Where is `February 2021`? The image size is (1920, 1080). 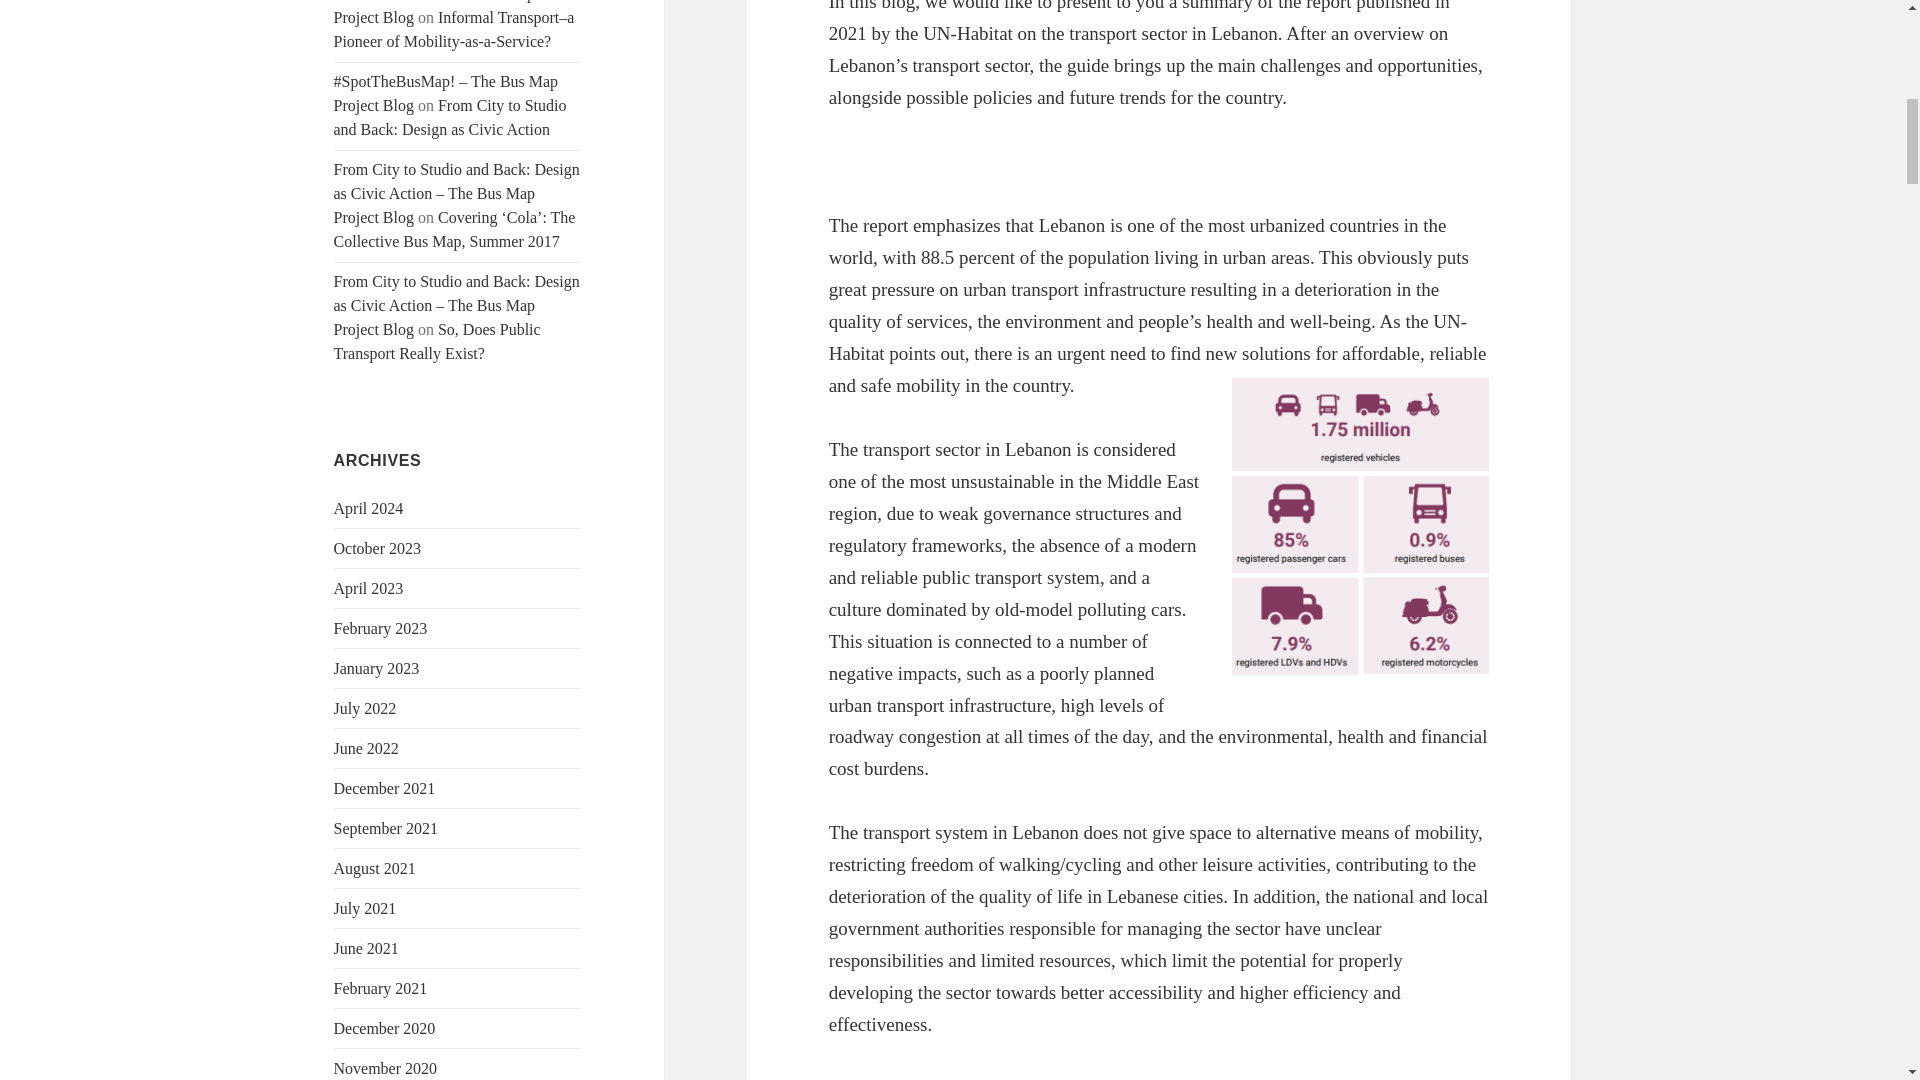
February 2021 is located at coordinates (381, 988).